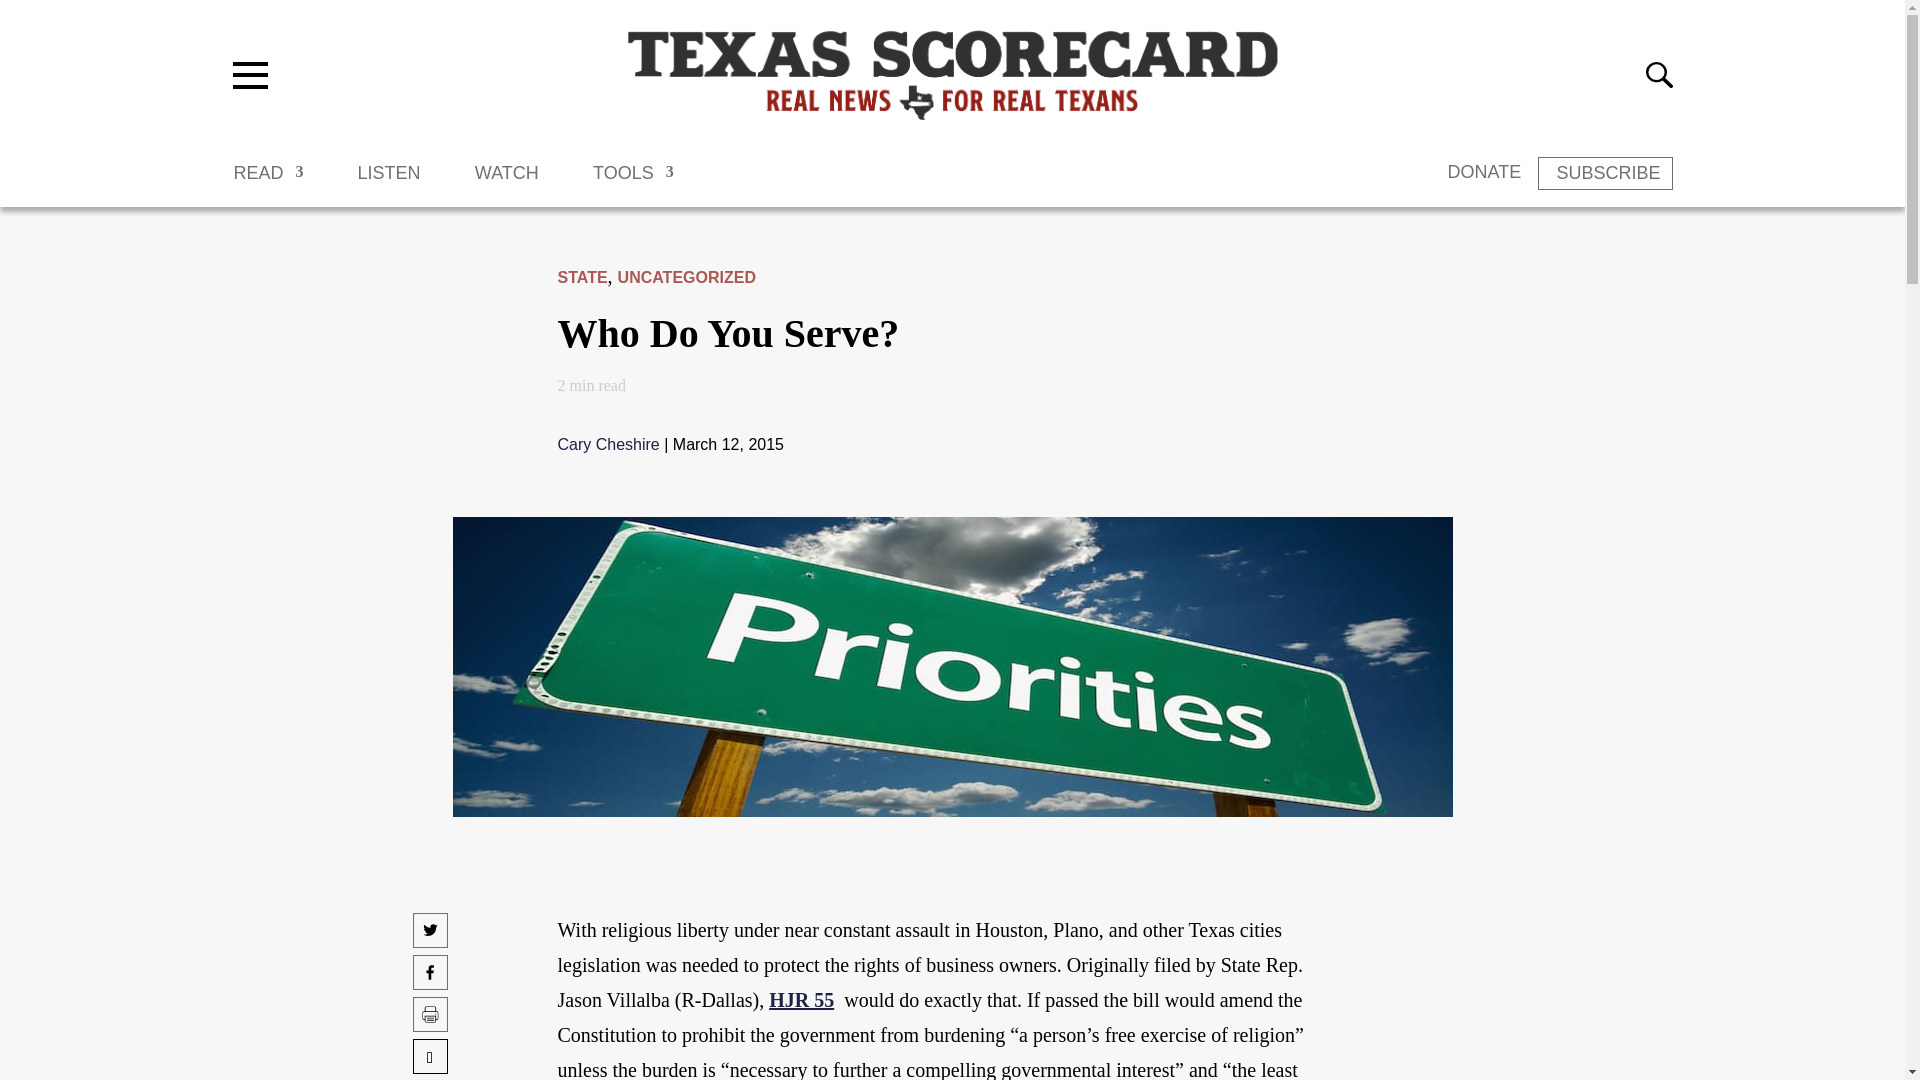 This screenshot has height=1080, width=1920. What do you see at coordinates (609, 444) in the screenshot?
I see `Posts by Cary Cheshire` at bounding box center [609, 444].